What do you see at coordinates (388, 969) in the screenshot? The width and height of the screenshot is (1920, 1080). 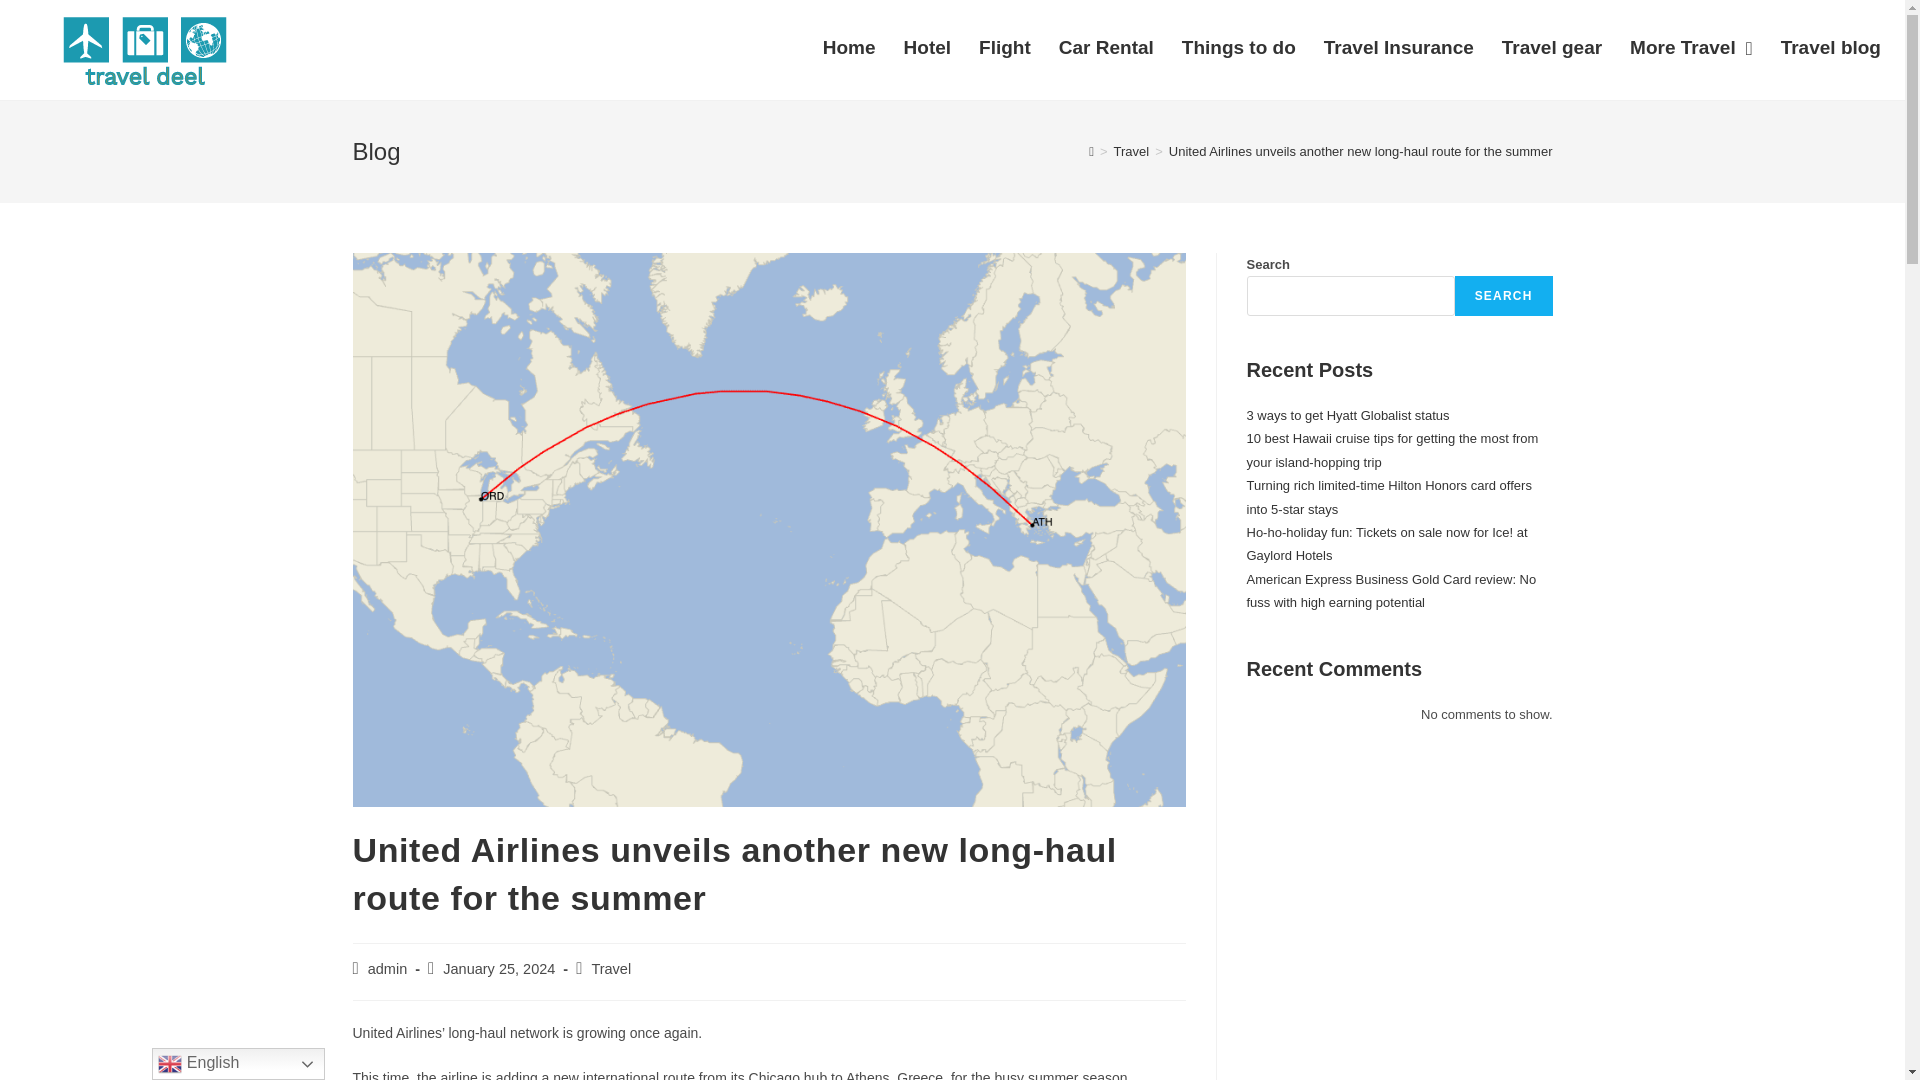 I see `Posts by admin` at bounding box center [388, 969].